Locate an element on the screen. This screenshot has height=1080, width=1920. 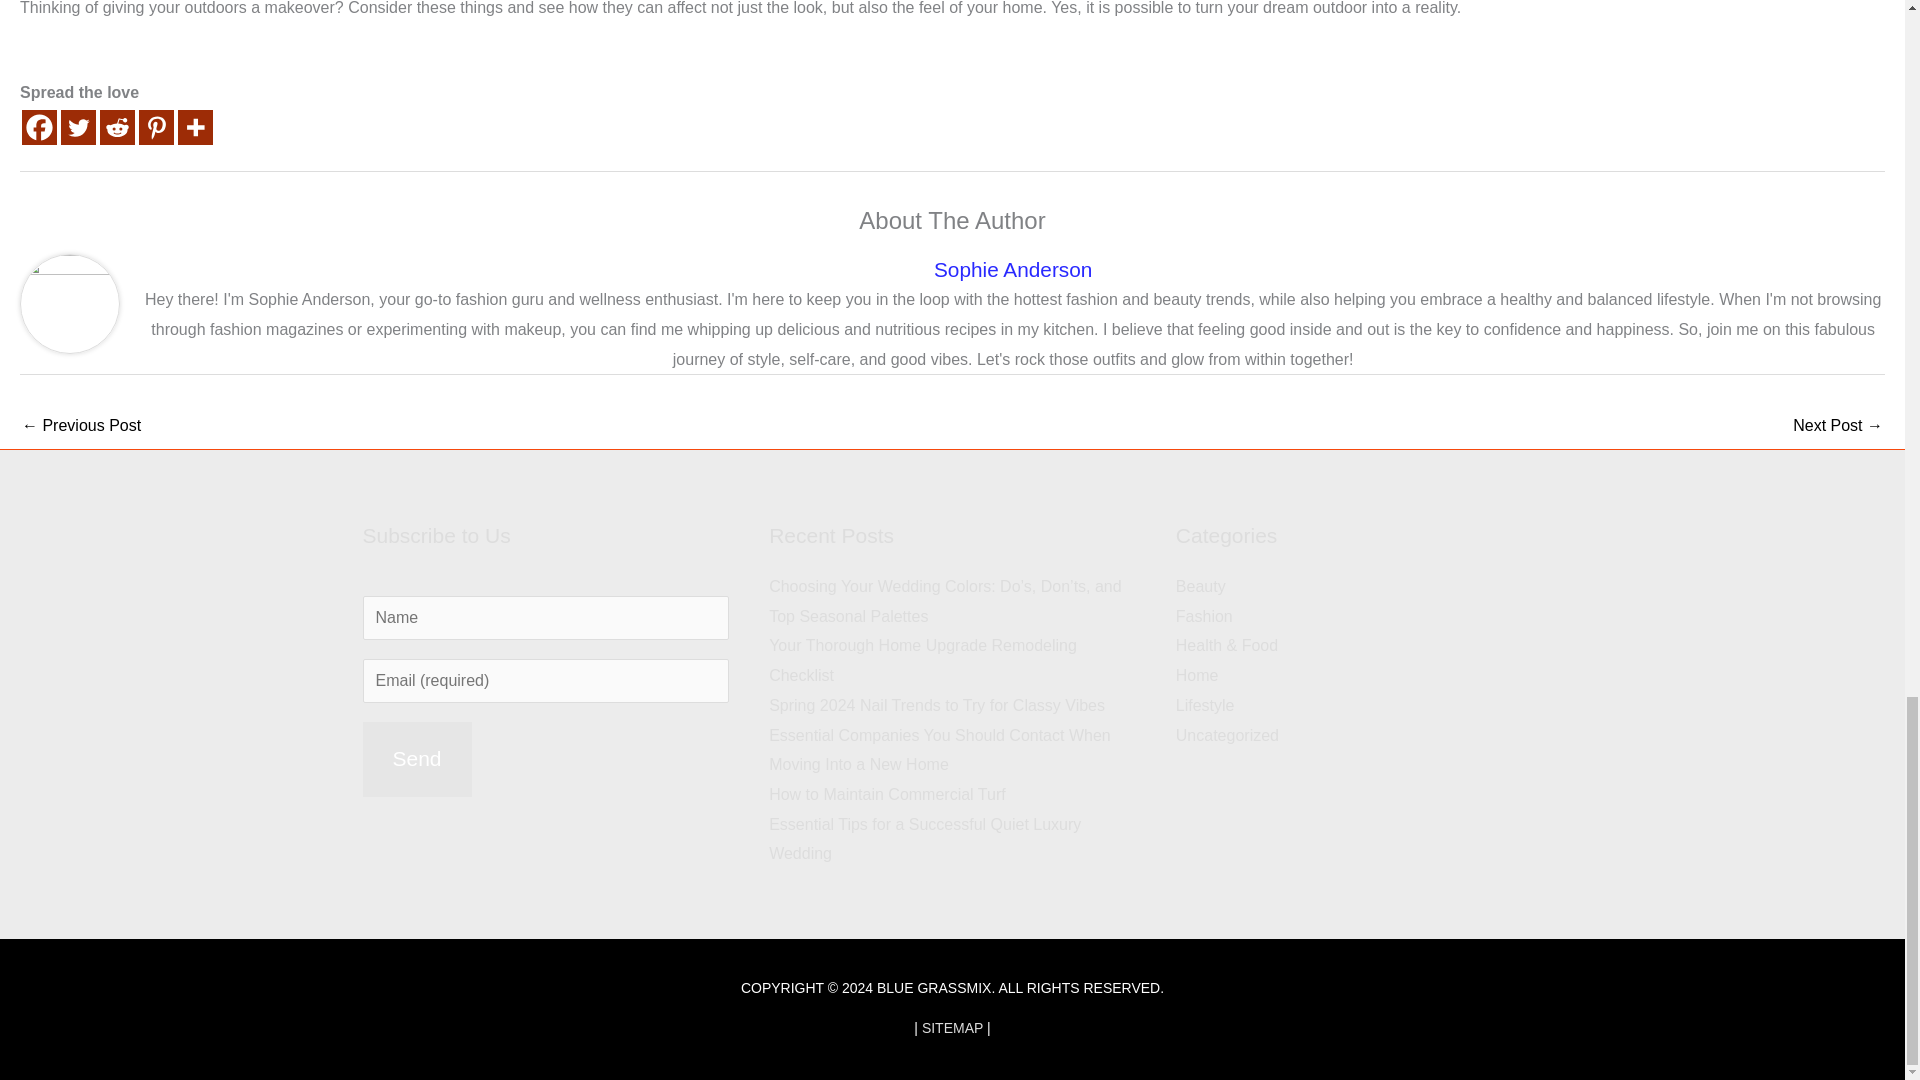
Twitter is located at coordinates (78, 127).